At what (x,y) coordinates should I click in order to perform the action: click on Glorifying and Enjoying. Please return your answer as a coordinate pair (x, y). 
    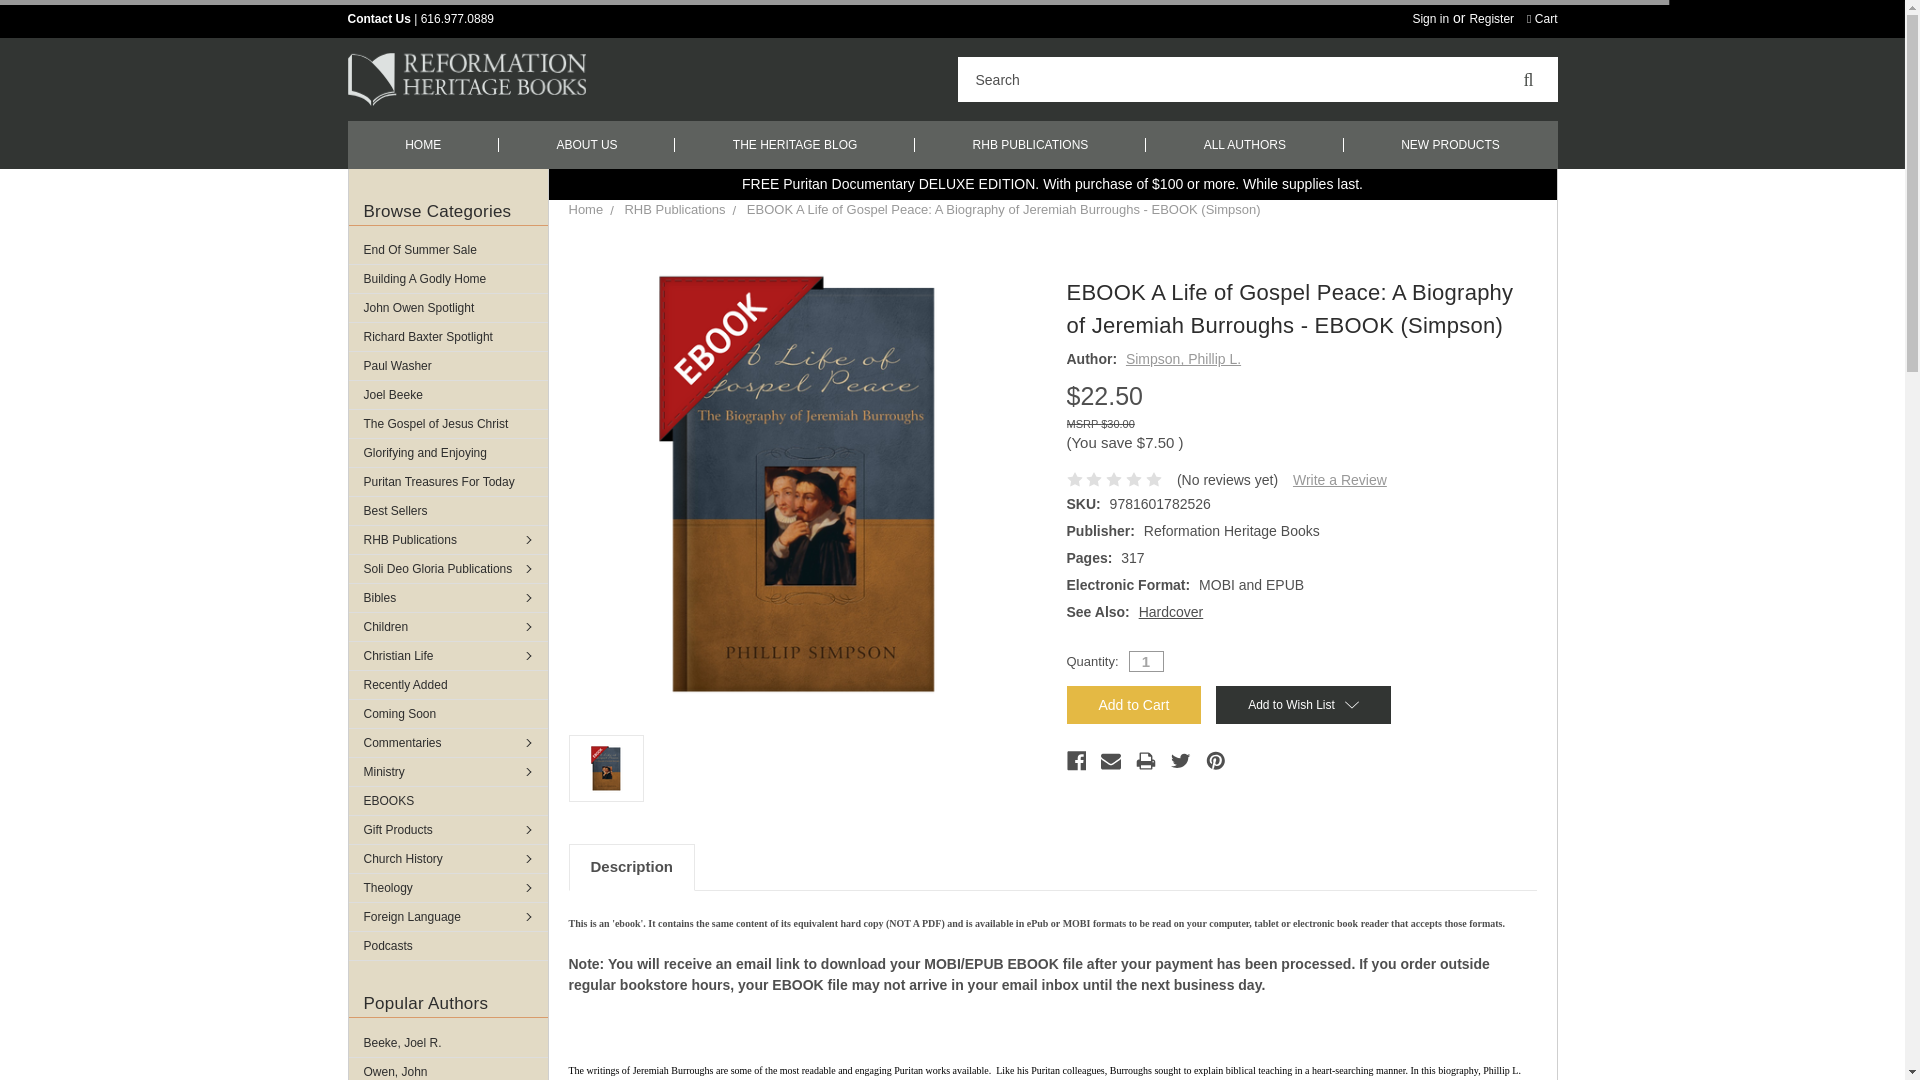
    Looking at the image, I should click on (447, 452).